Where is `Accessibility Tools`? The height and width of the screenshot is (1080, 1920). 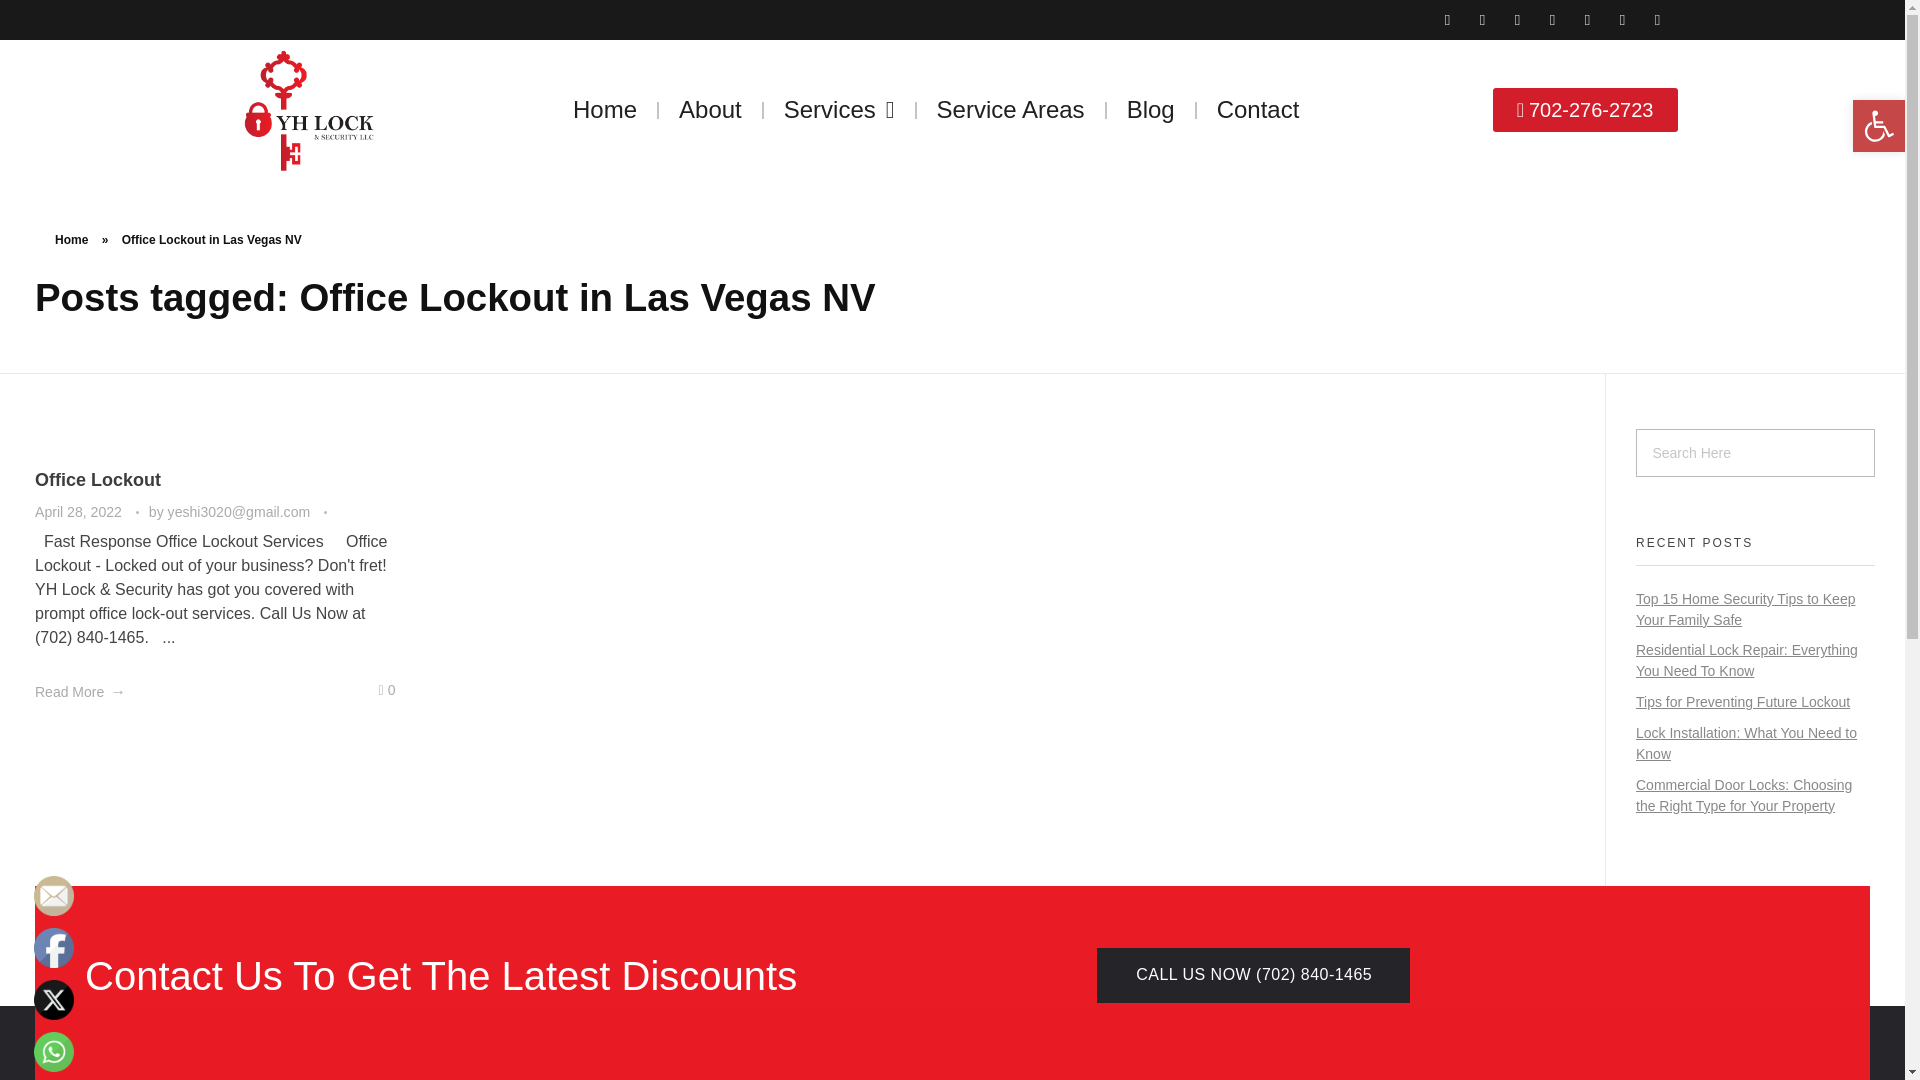
Accessibility Tools is located at coordinates (1878, 126).